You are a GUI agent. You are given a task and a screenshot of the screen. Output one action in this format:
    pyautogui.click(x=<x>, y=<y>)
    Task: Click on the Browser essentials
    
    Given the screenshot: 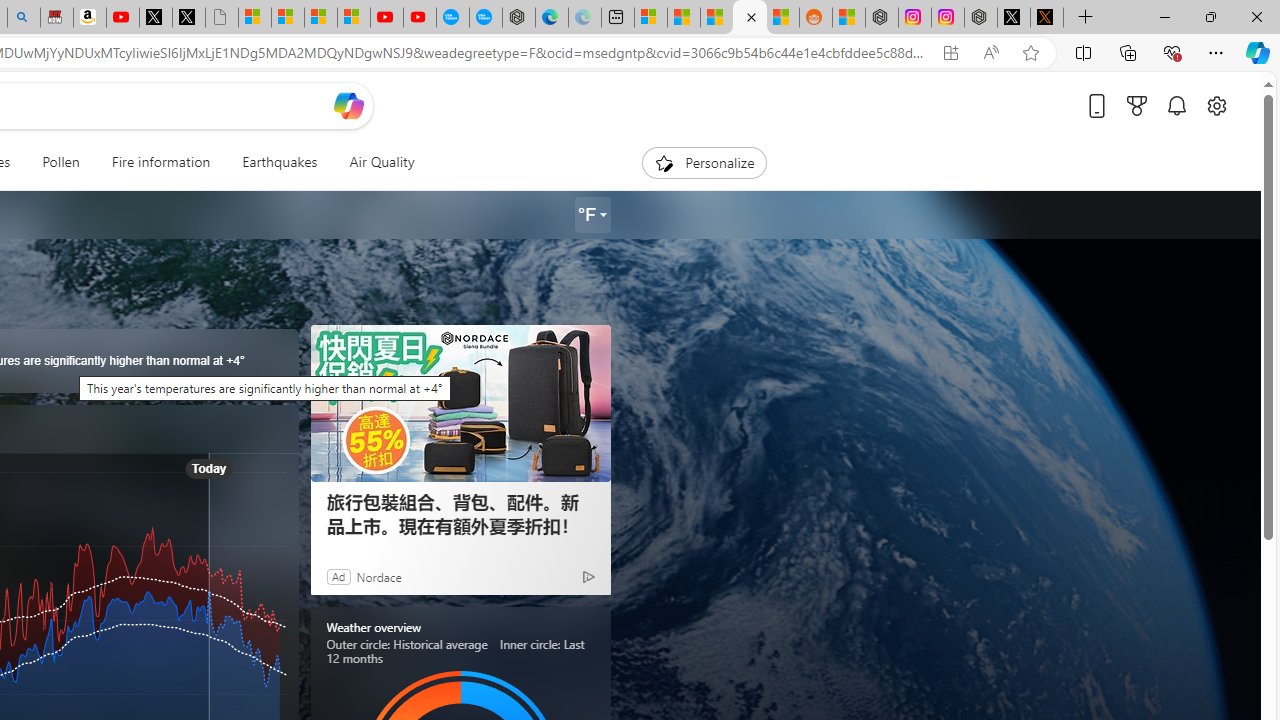 What is the action you would take?
    pyautogui.click(x=1172, y=52)
    